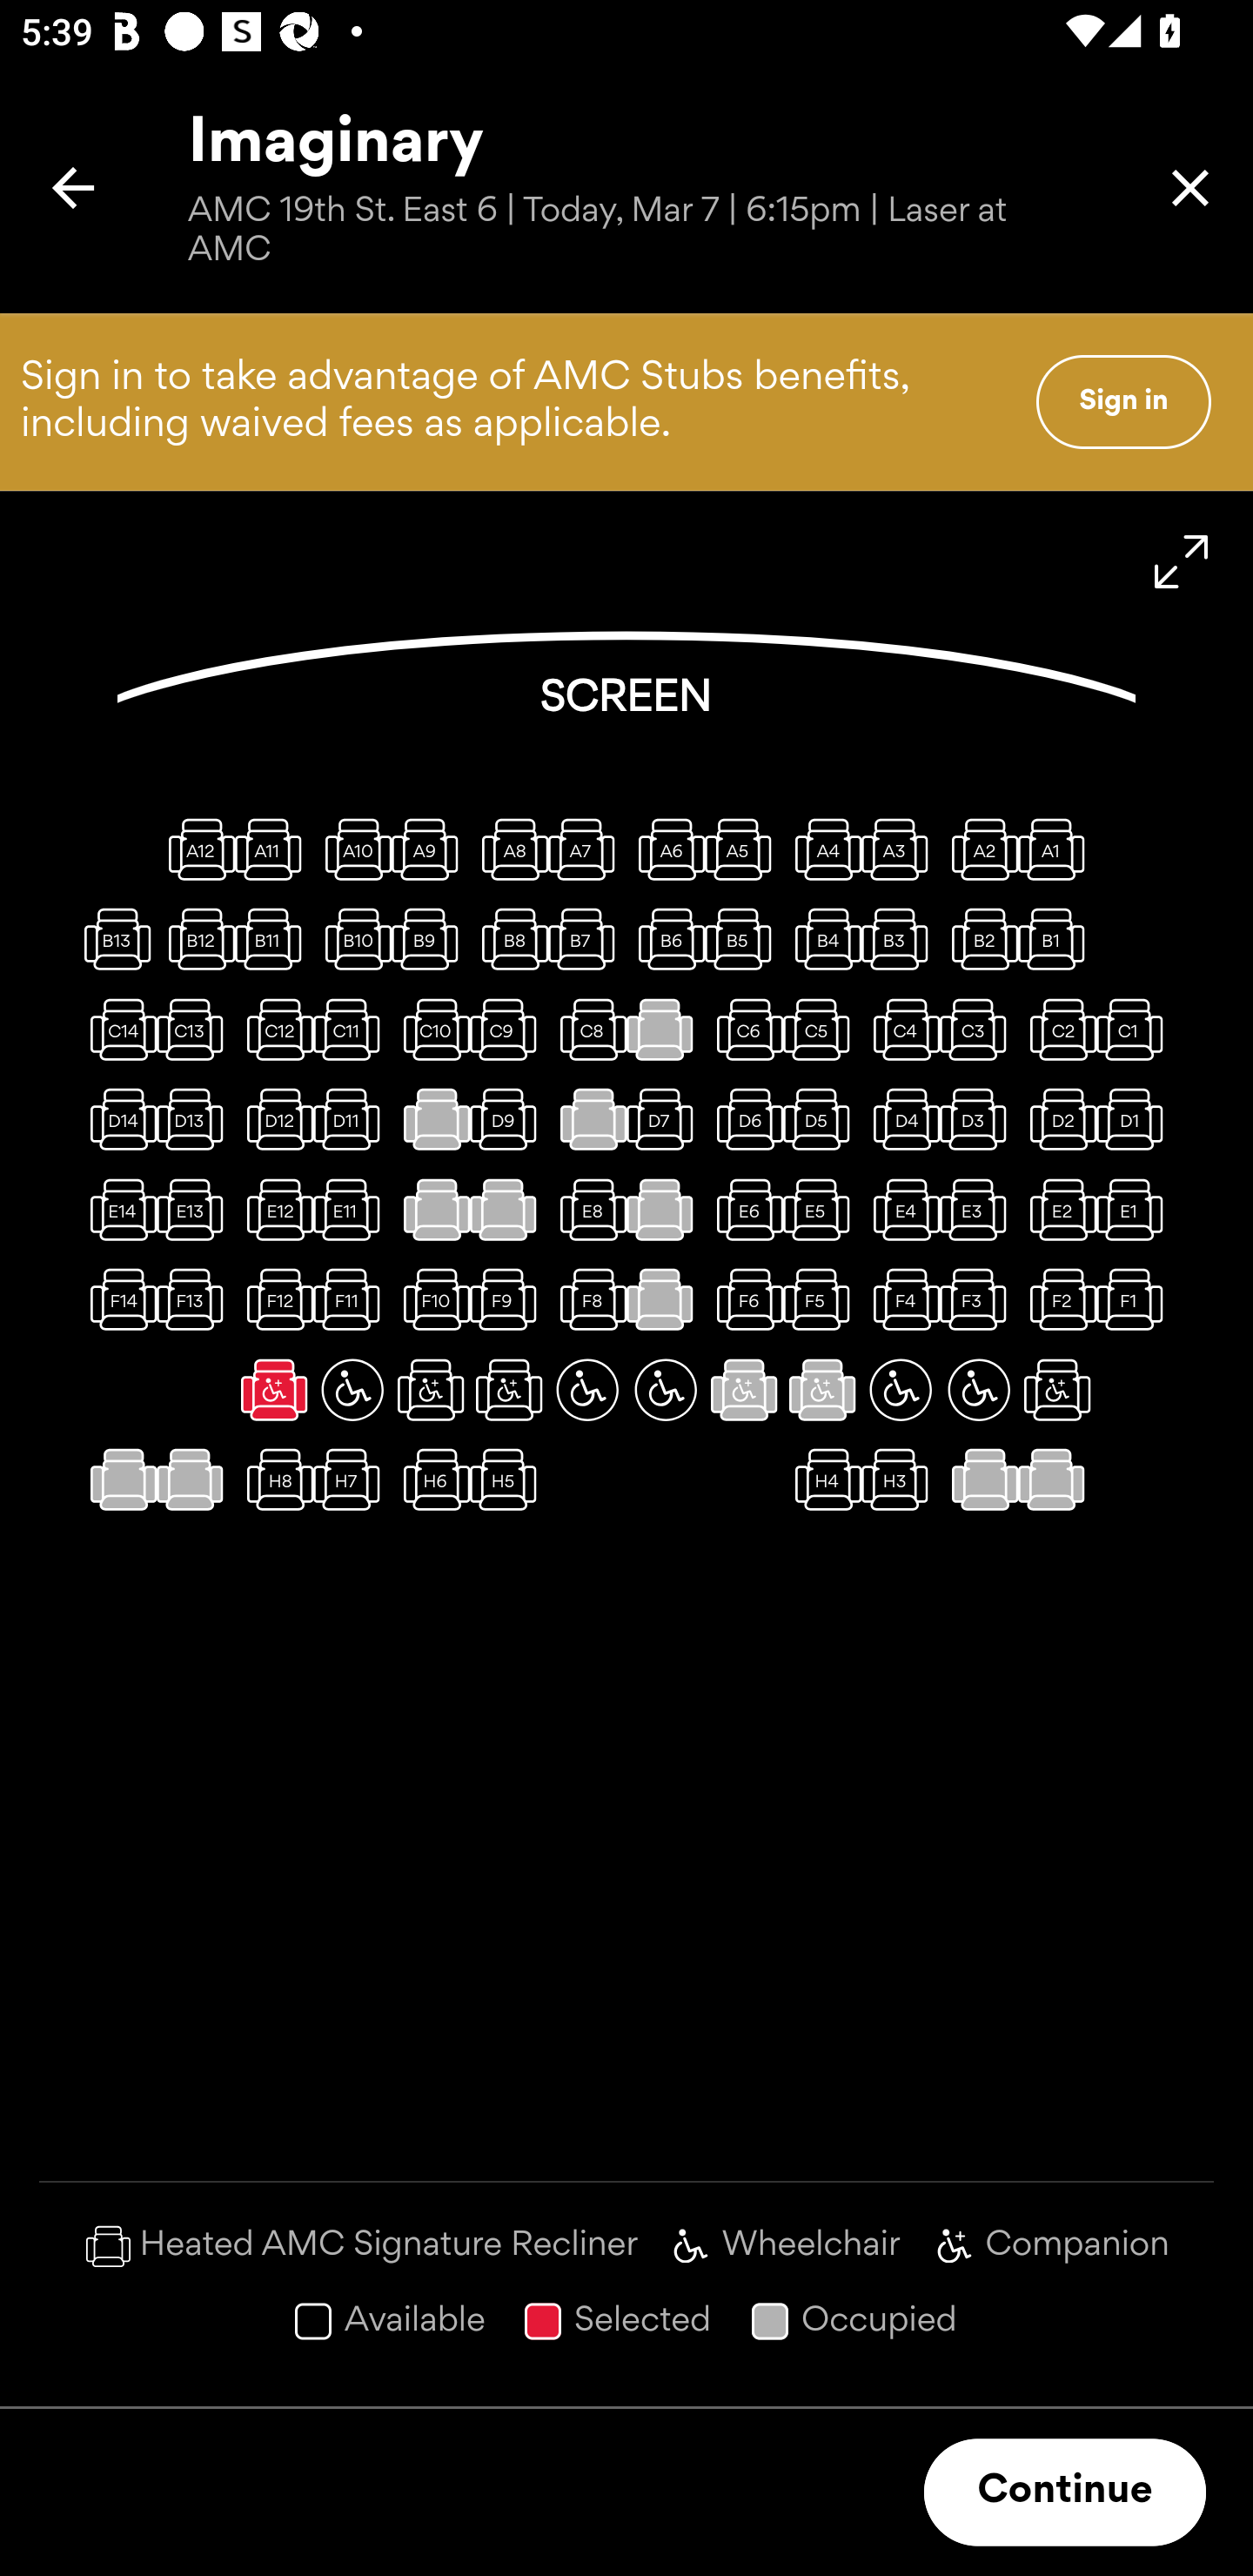 This screenshot has width=1253, height=2576. I want to click on D9, Regular seat, available, so click(509, 1119).